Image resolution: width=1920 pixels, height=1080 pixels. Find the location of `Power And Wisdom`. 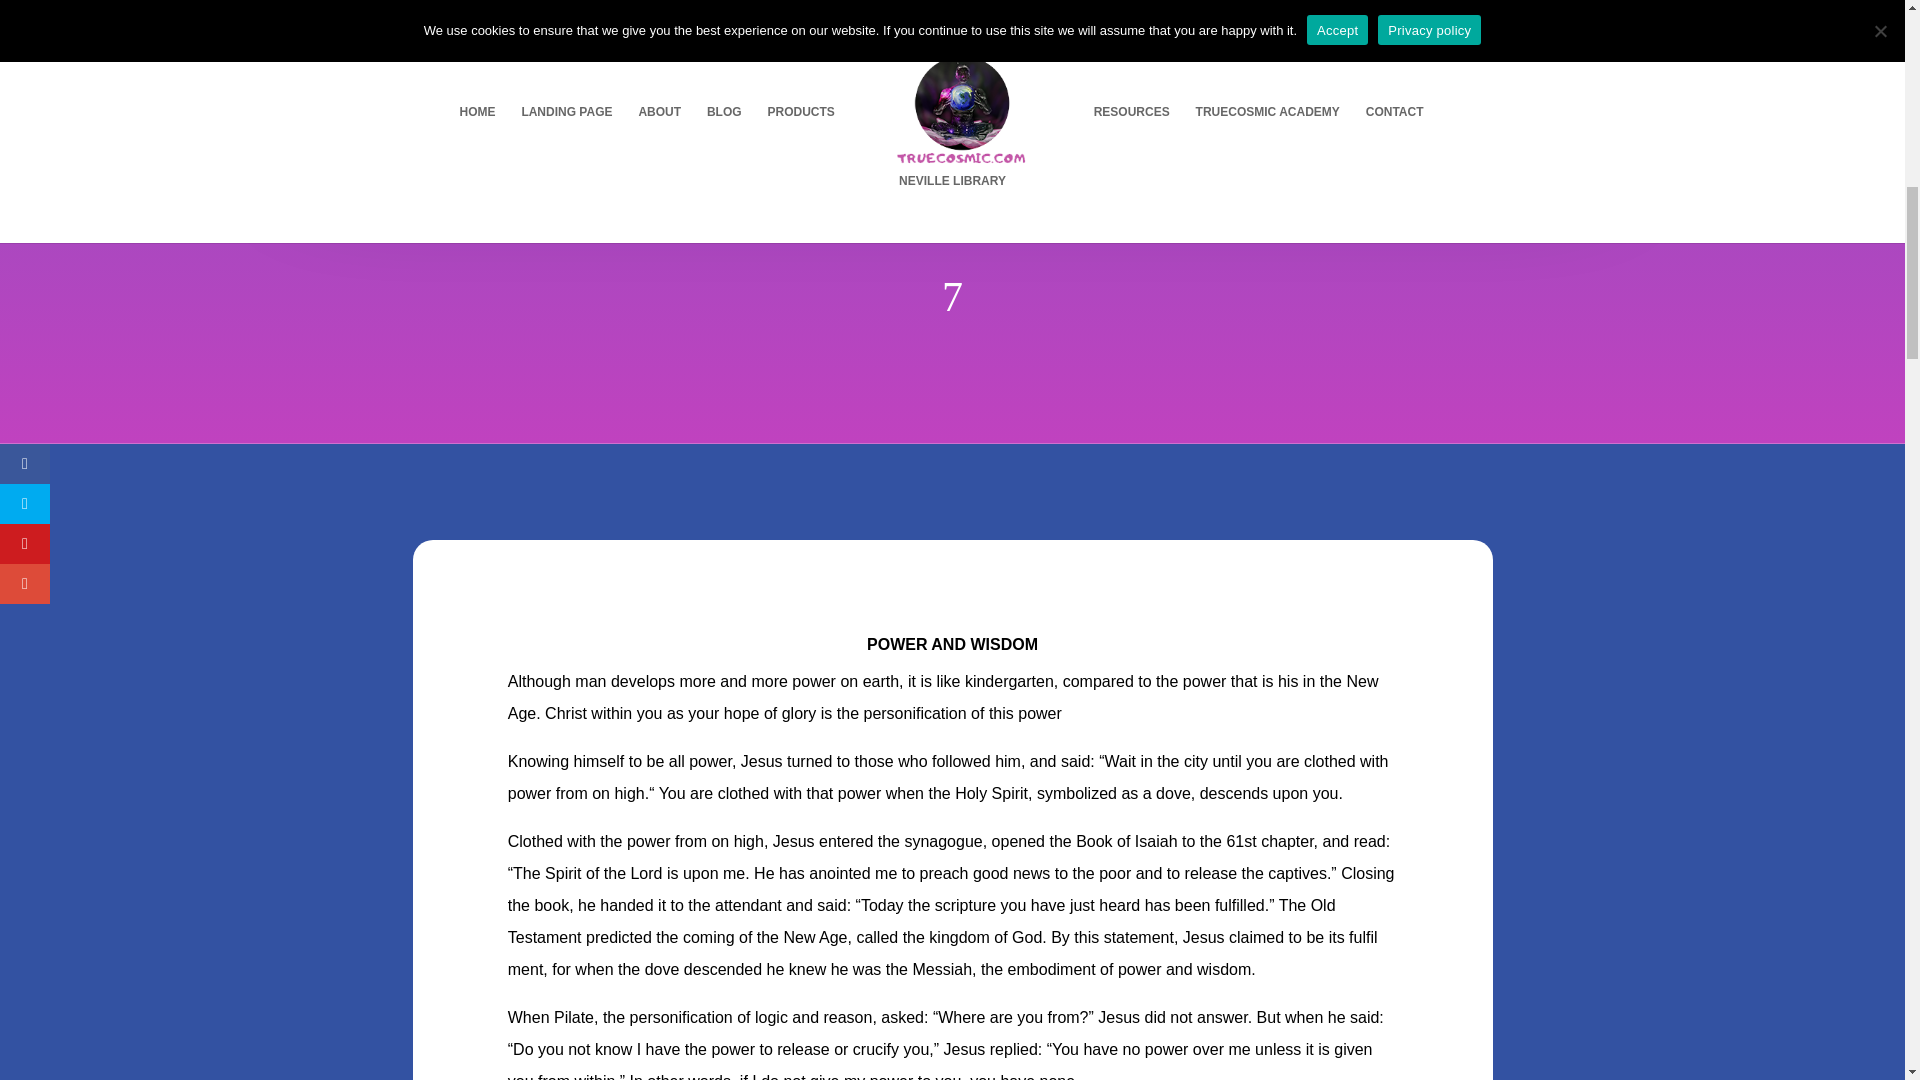

Power And Wisdom is located at coordinates (600, 42).